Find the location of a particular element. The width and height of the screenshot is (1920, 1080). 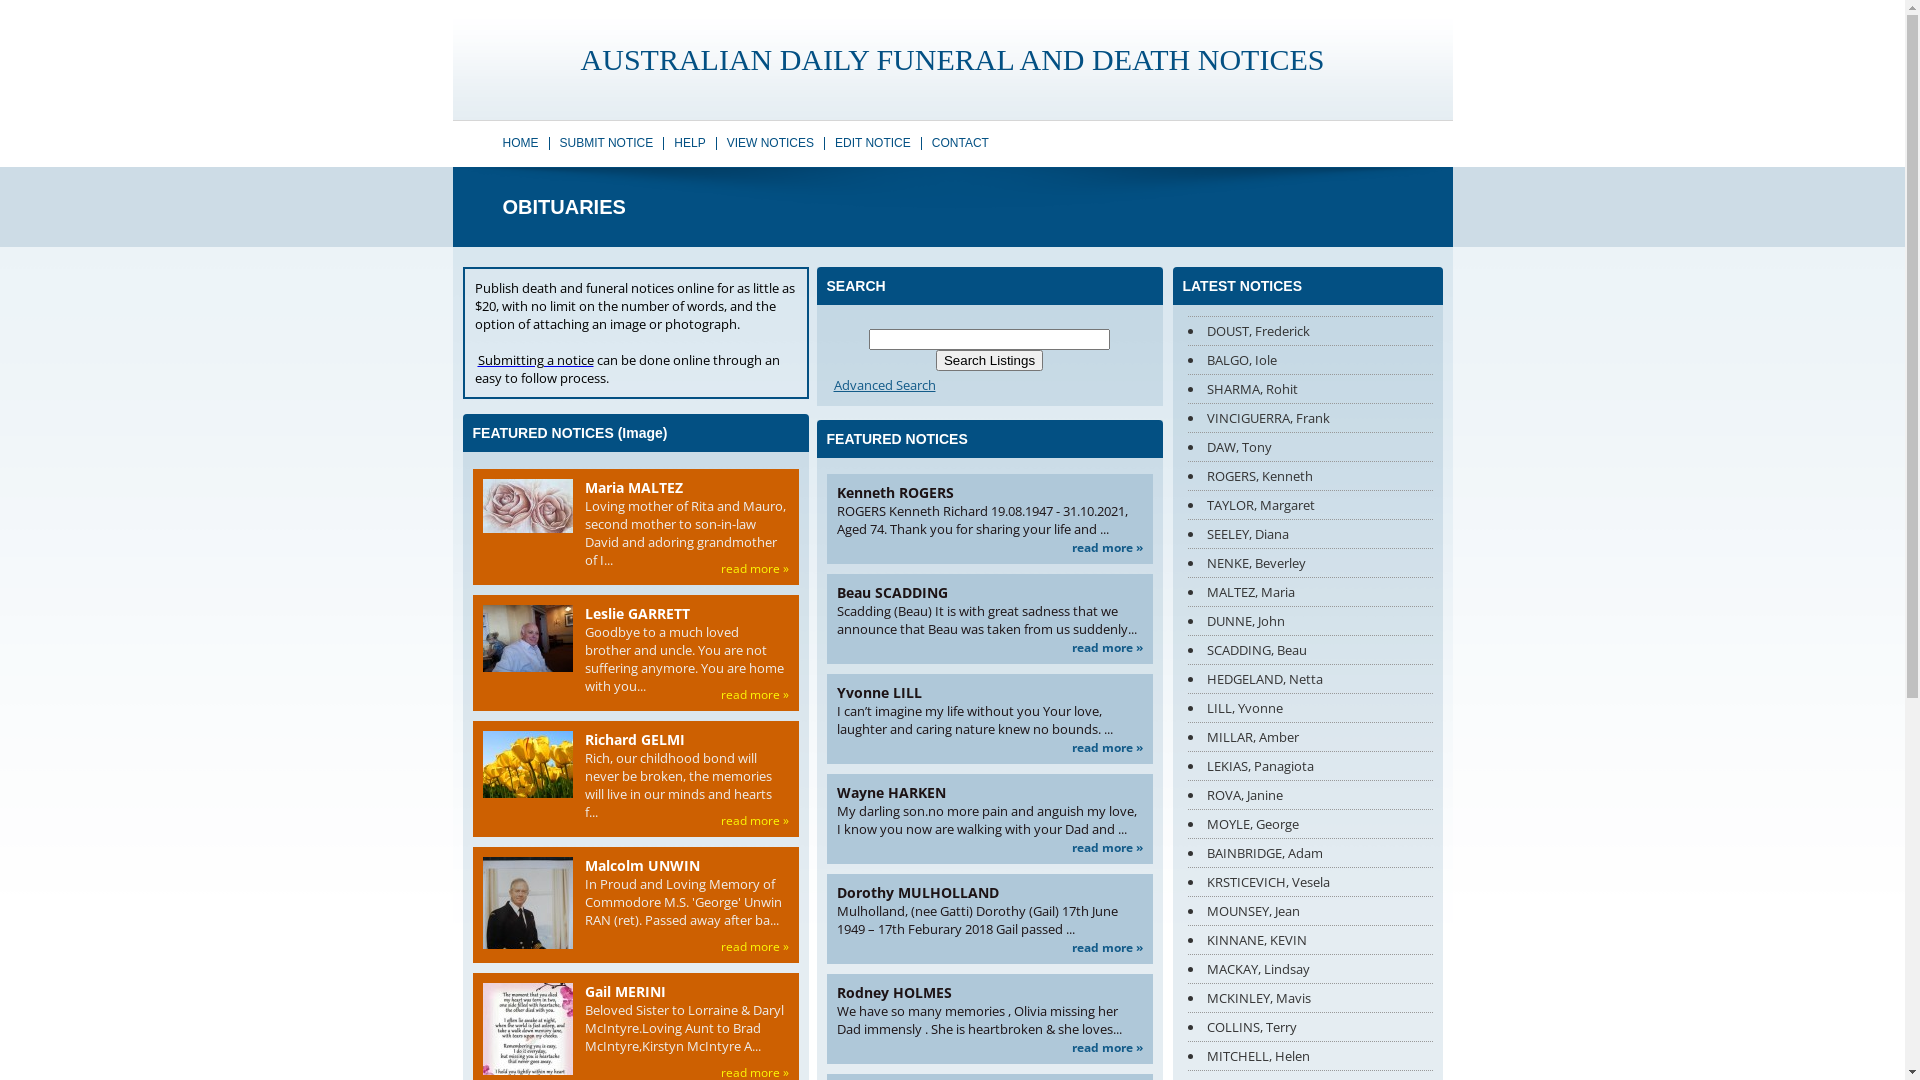

Gelmi is located at coordinates (527, 764).